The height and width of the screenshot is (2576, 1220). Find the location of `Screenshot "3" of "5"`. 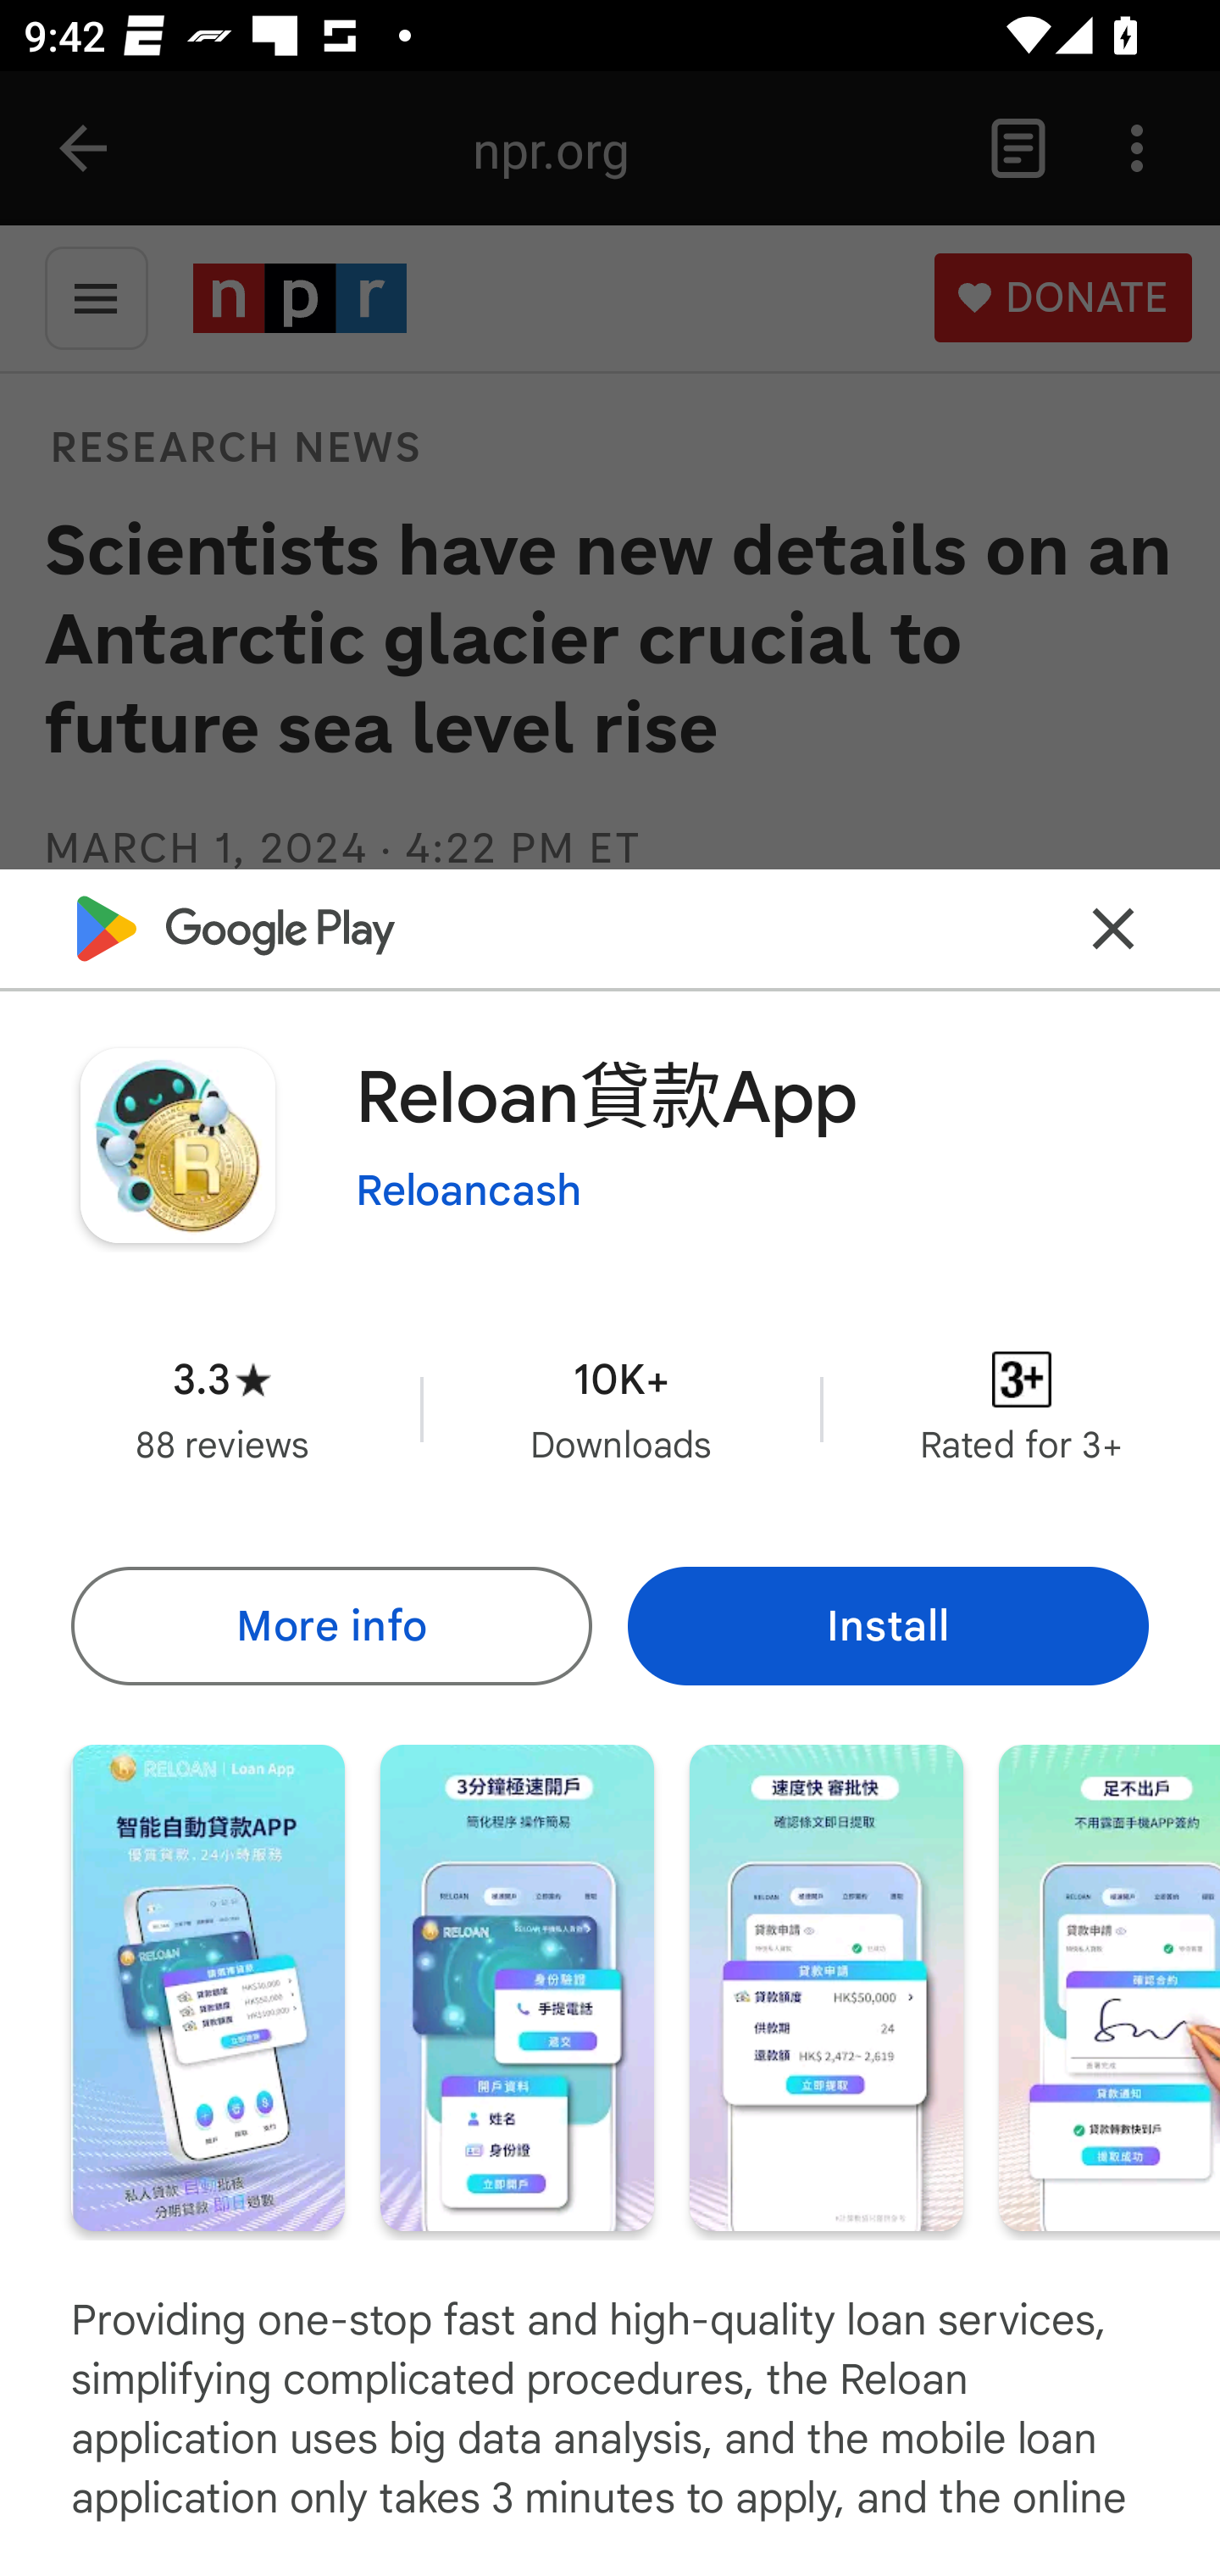

Screenshot "3" of "5" is located at coordinates (826, 1987).